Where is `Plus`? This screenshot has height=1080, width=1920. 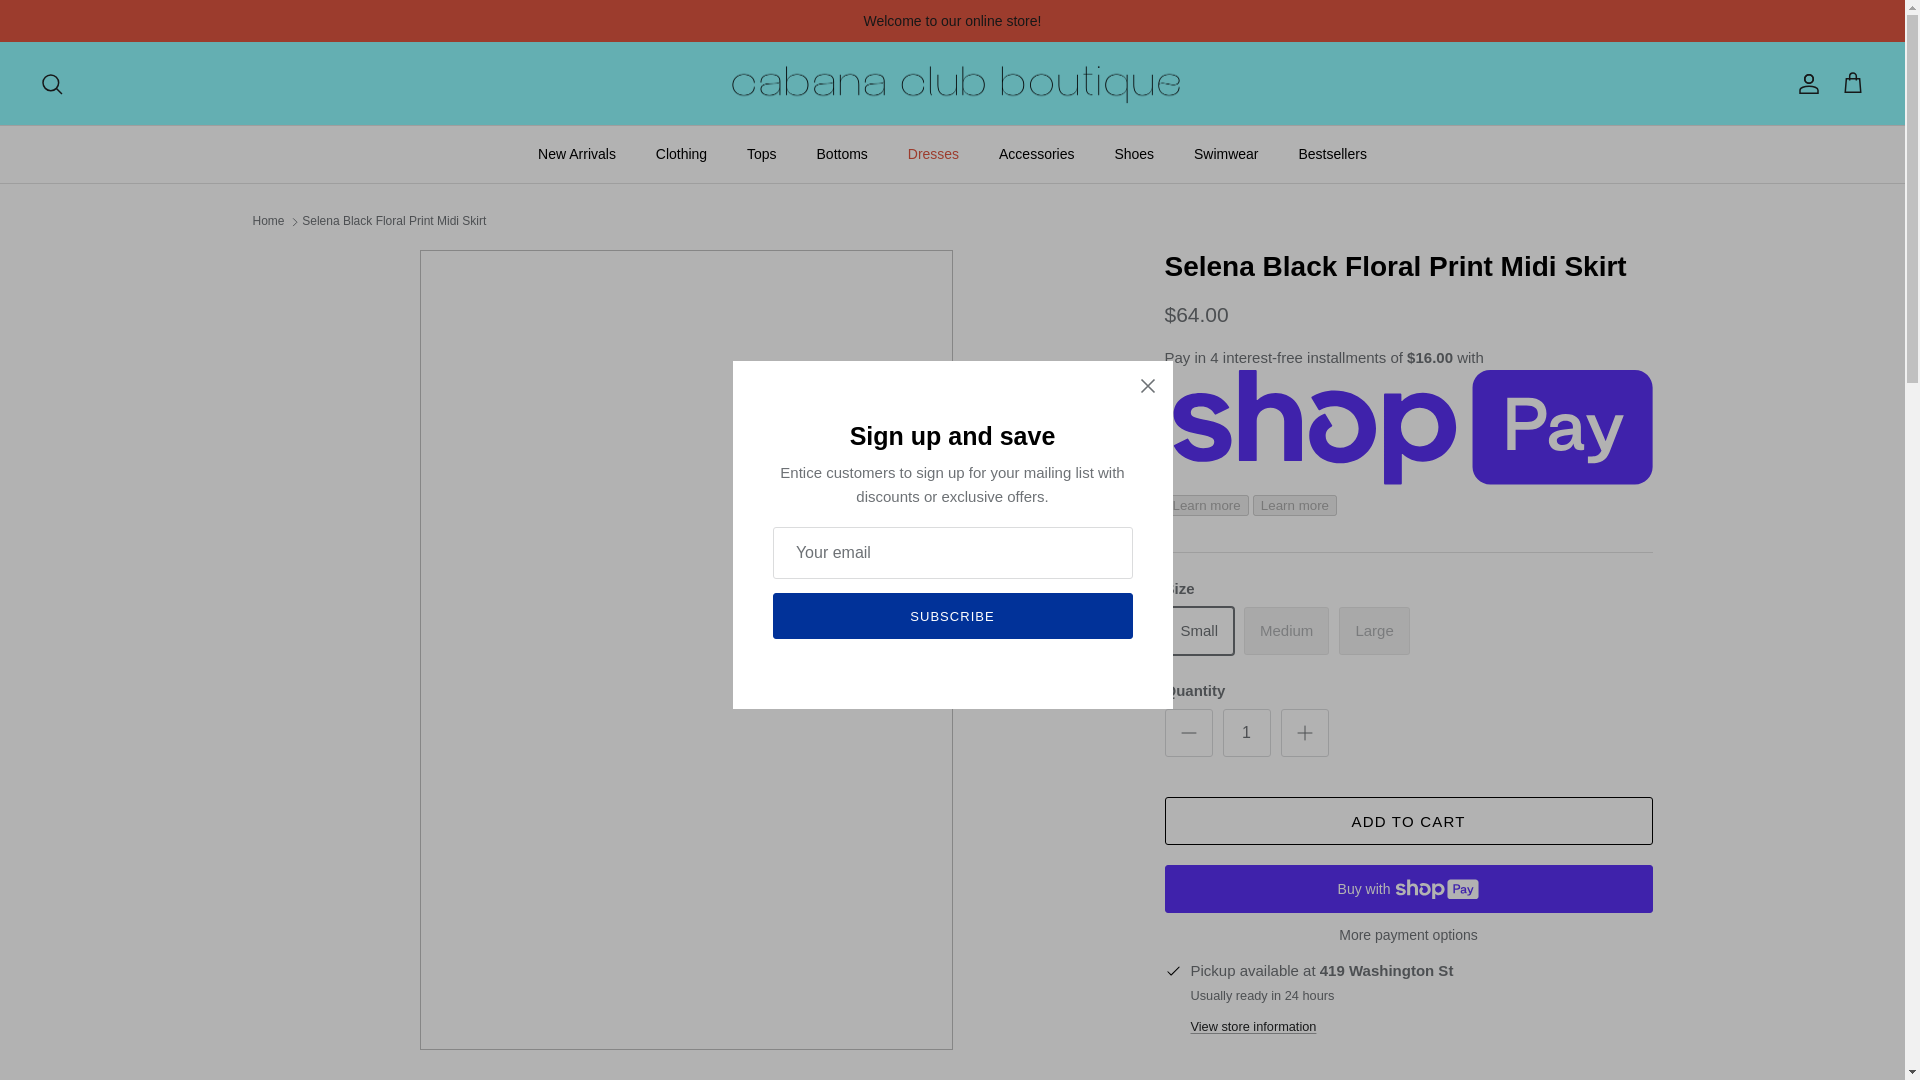 Plus is located at coordinates (1304, 733).